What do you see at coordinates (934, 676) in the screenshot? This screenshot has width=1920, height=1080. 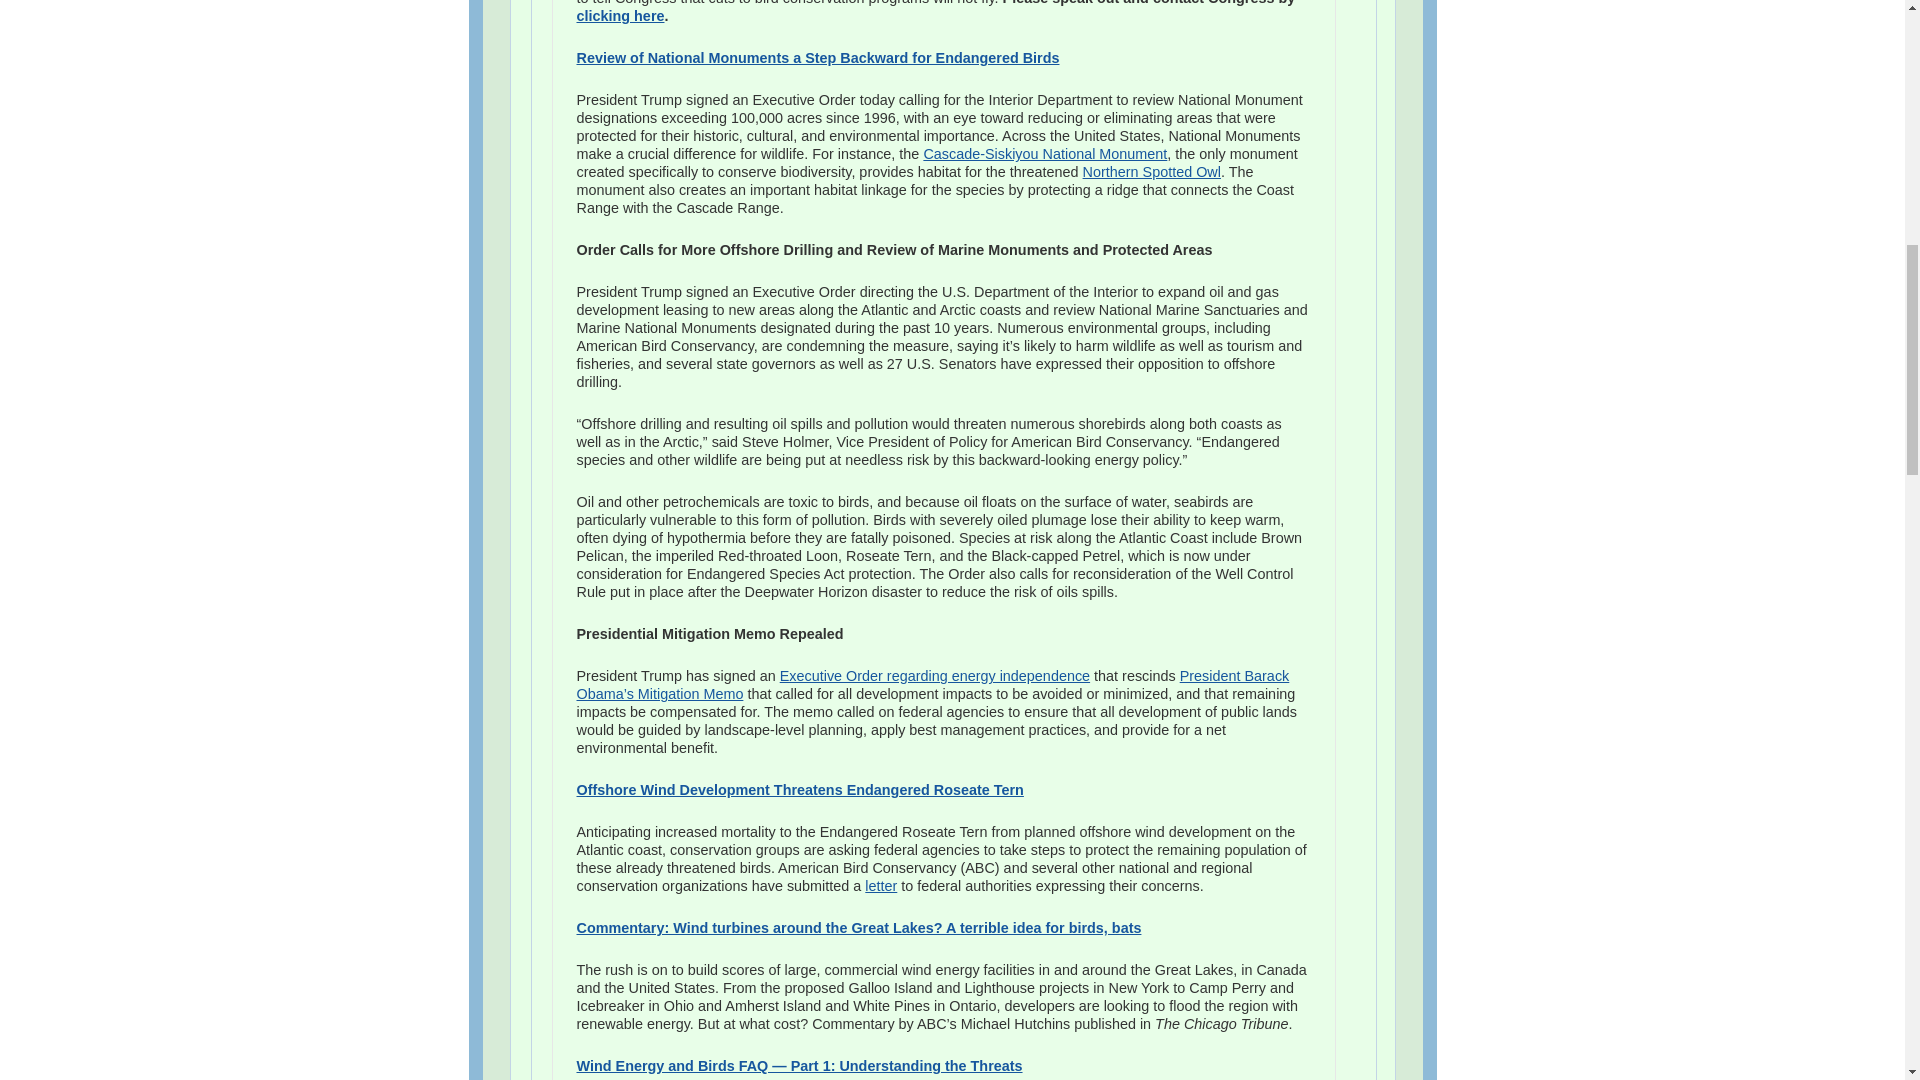 I see `Executive Order regarding energy independence` at bounding box center [934, 676].